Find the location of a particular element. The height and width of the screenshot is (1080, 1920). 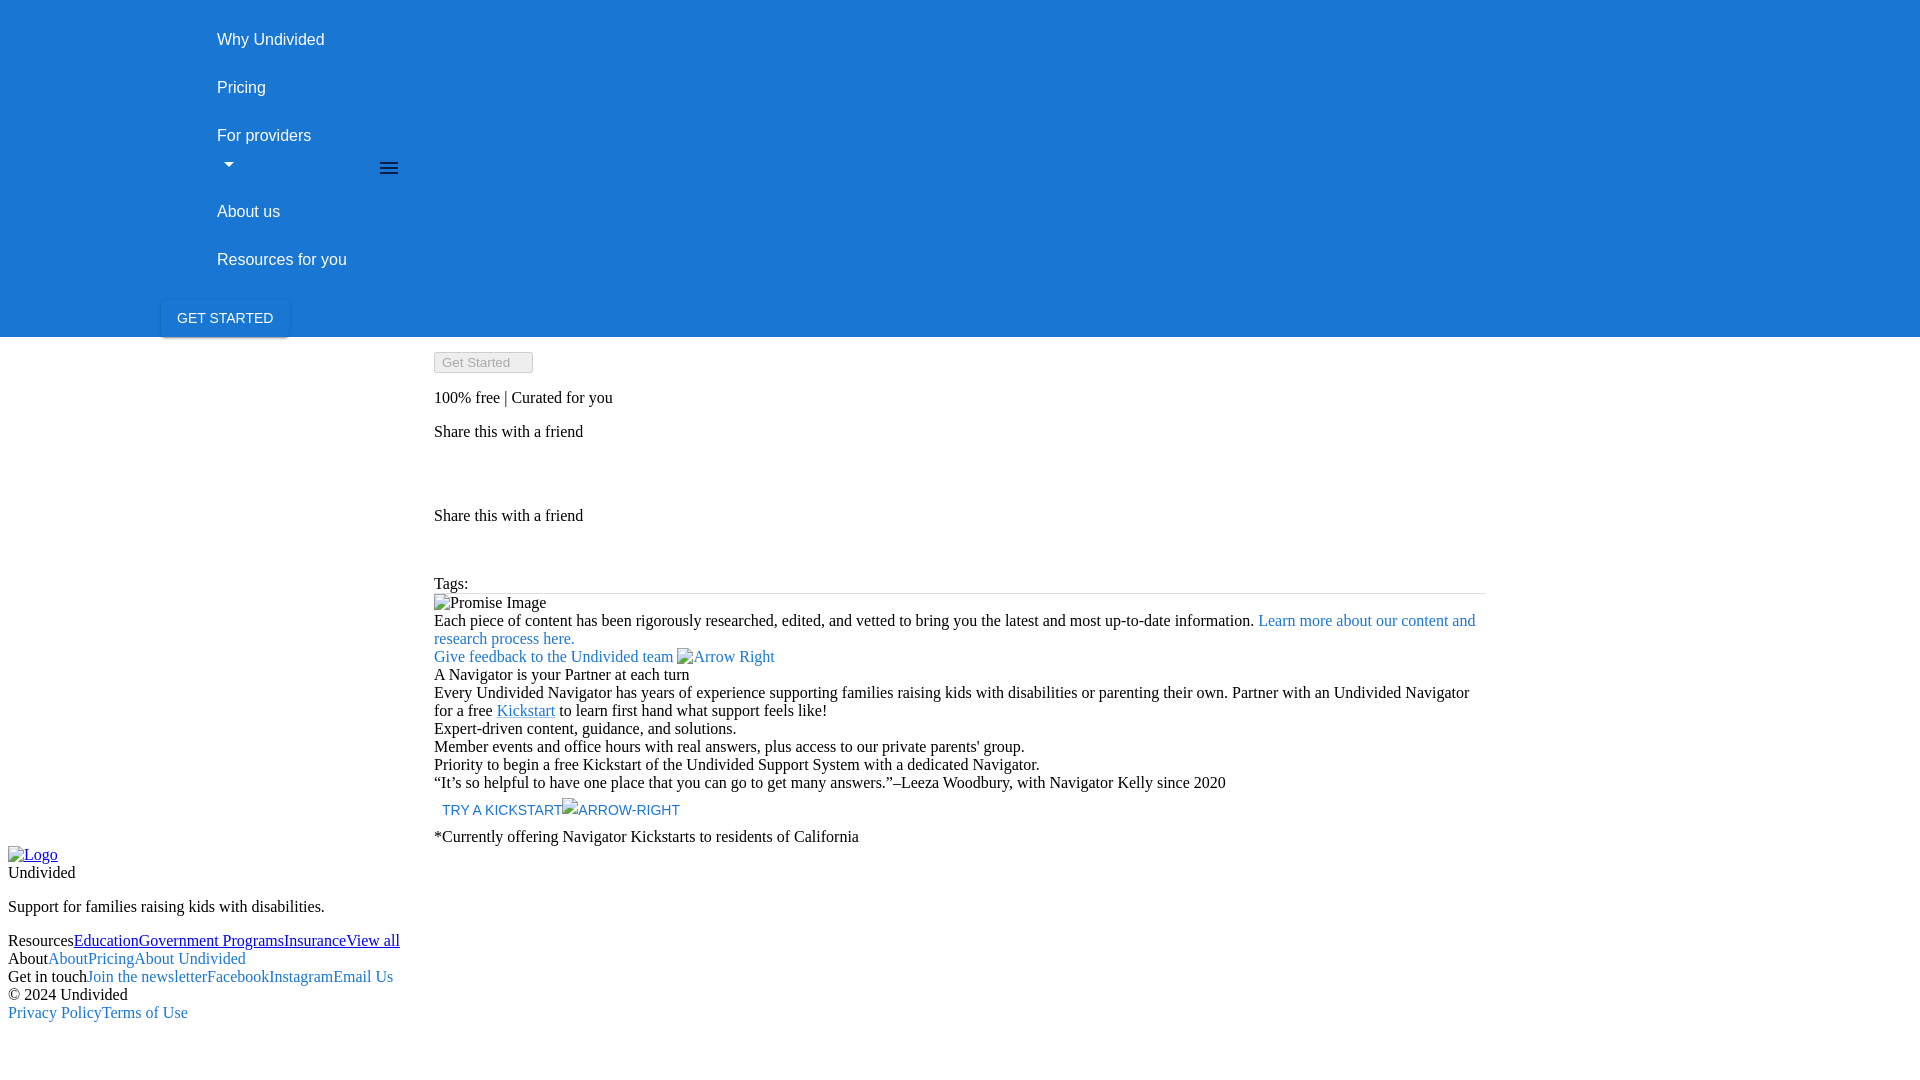

View all is located at coordinates (372, 940).